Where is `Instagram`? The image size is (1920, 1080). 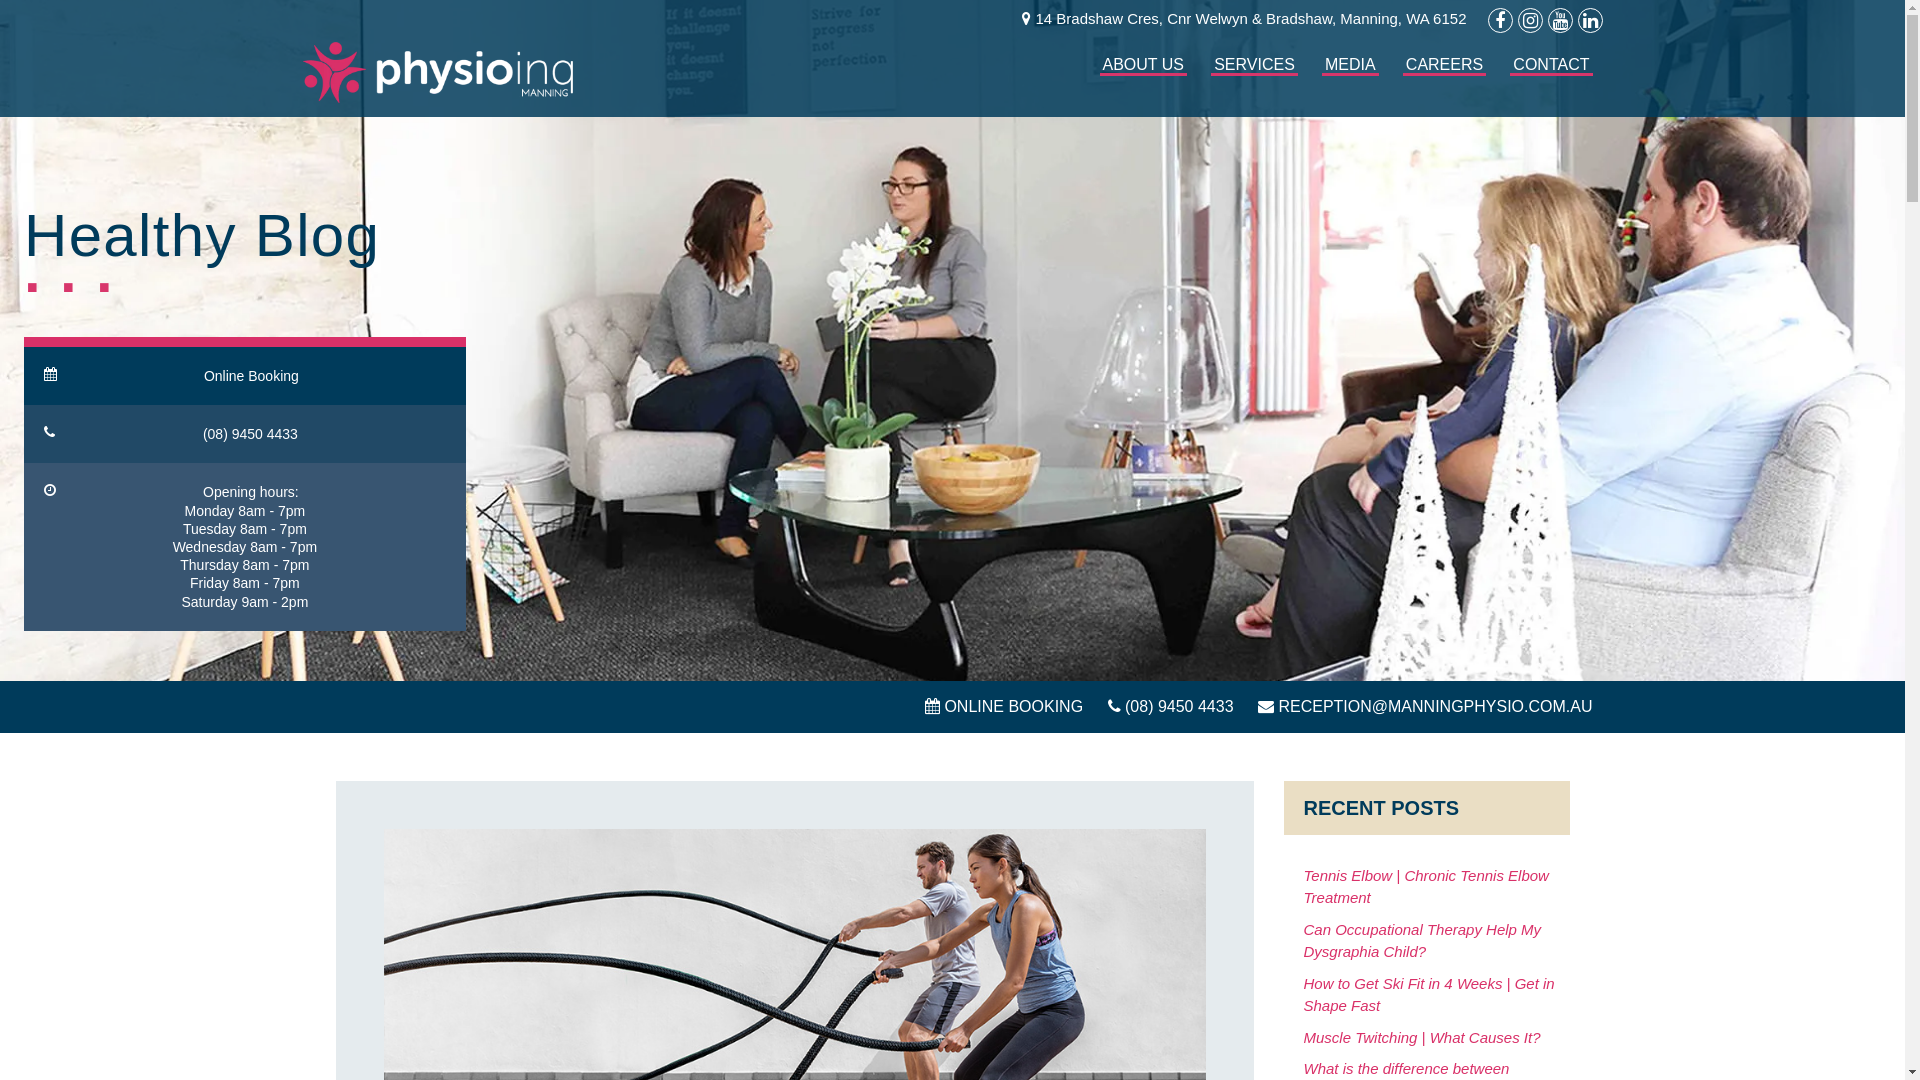
Instagram is located at coordinates (1530, 20).